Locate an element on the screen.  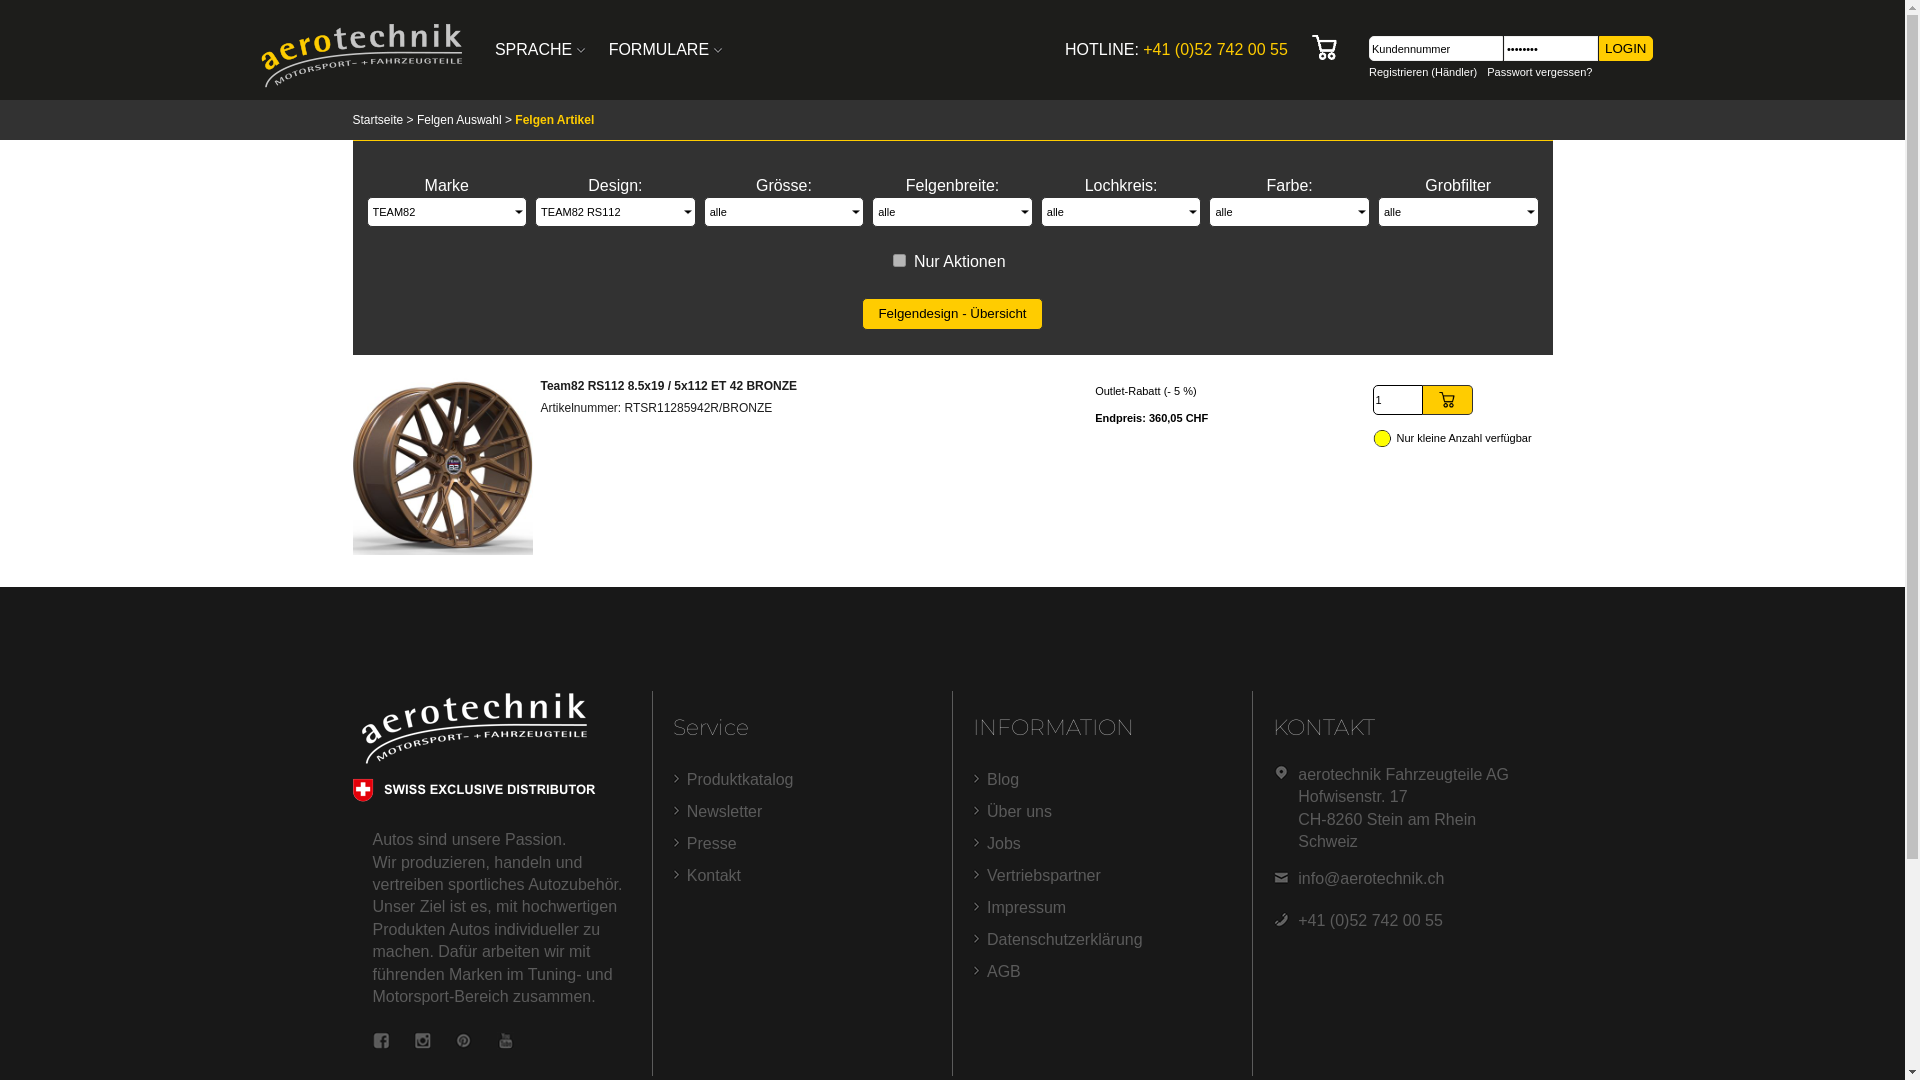
Artikelnummer: RTSR11285942R/BRONZE is located at coordinates (656, 408).